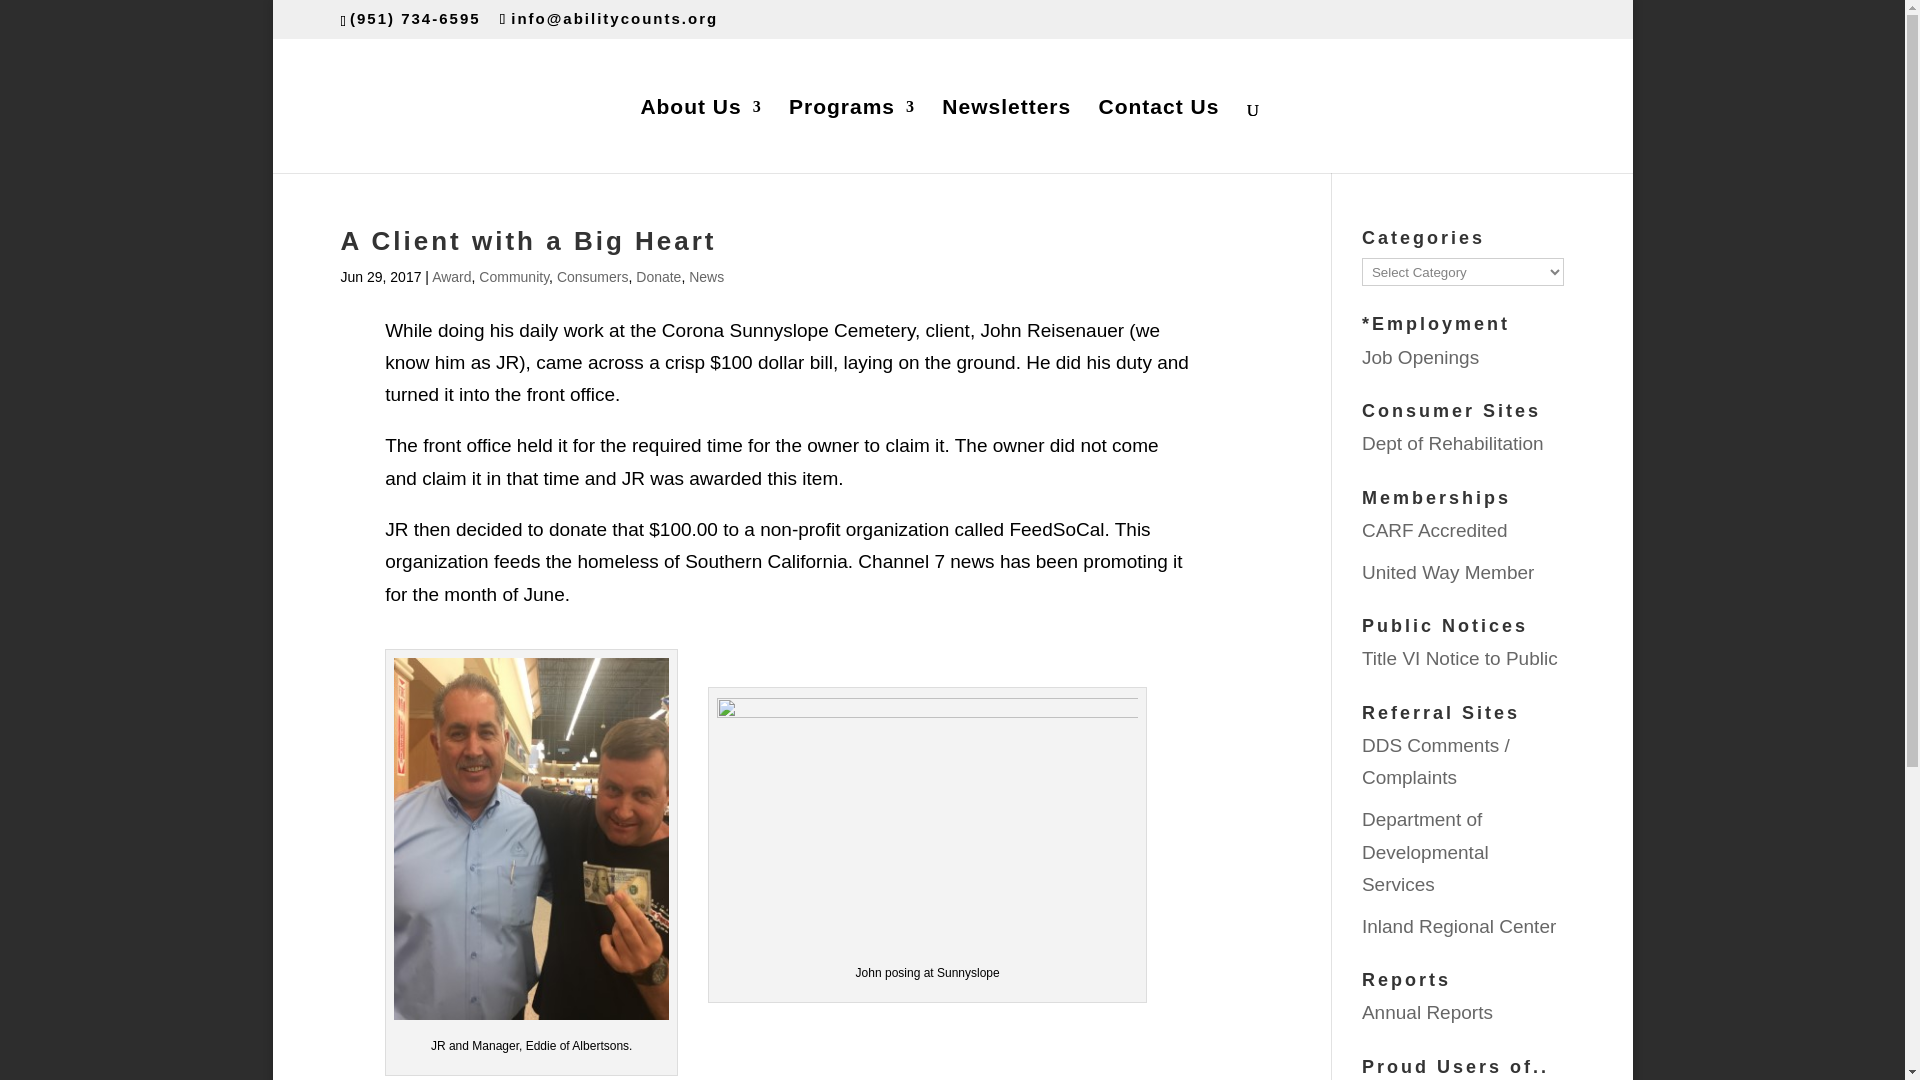 This screenshot has height=1080, width=1920. What do you see at coordinates (1448, 572) in the screenshot?
I see `Corona-Norco` at bounding box center [1448, 572].